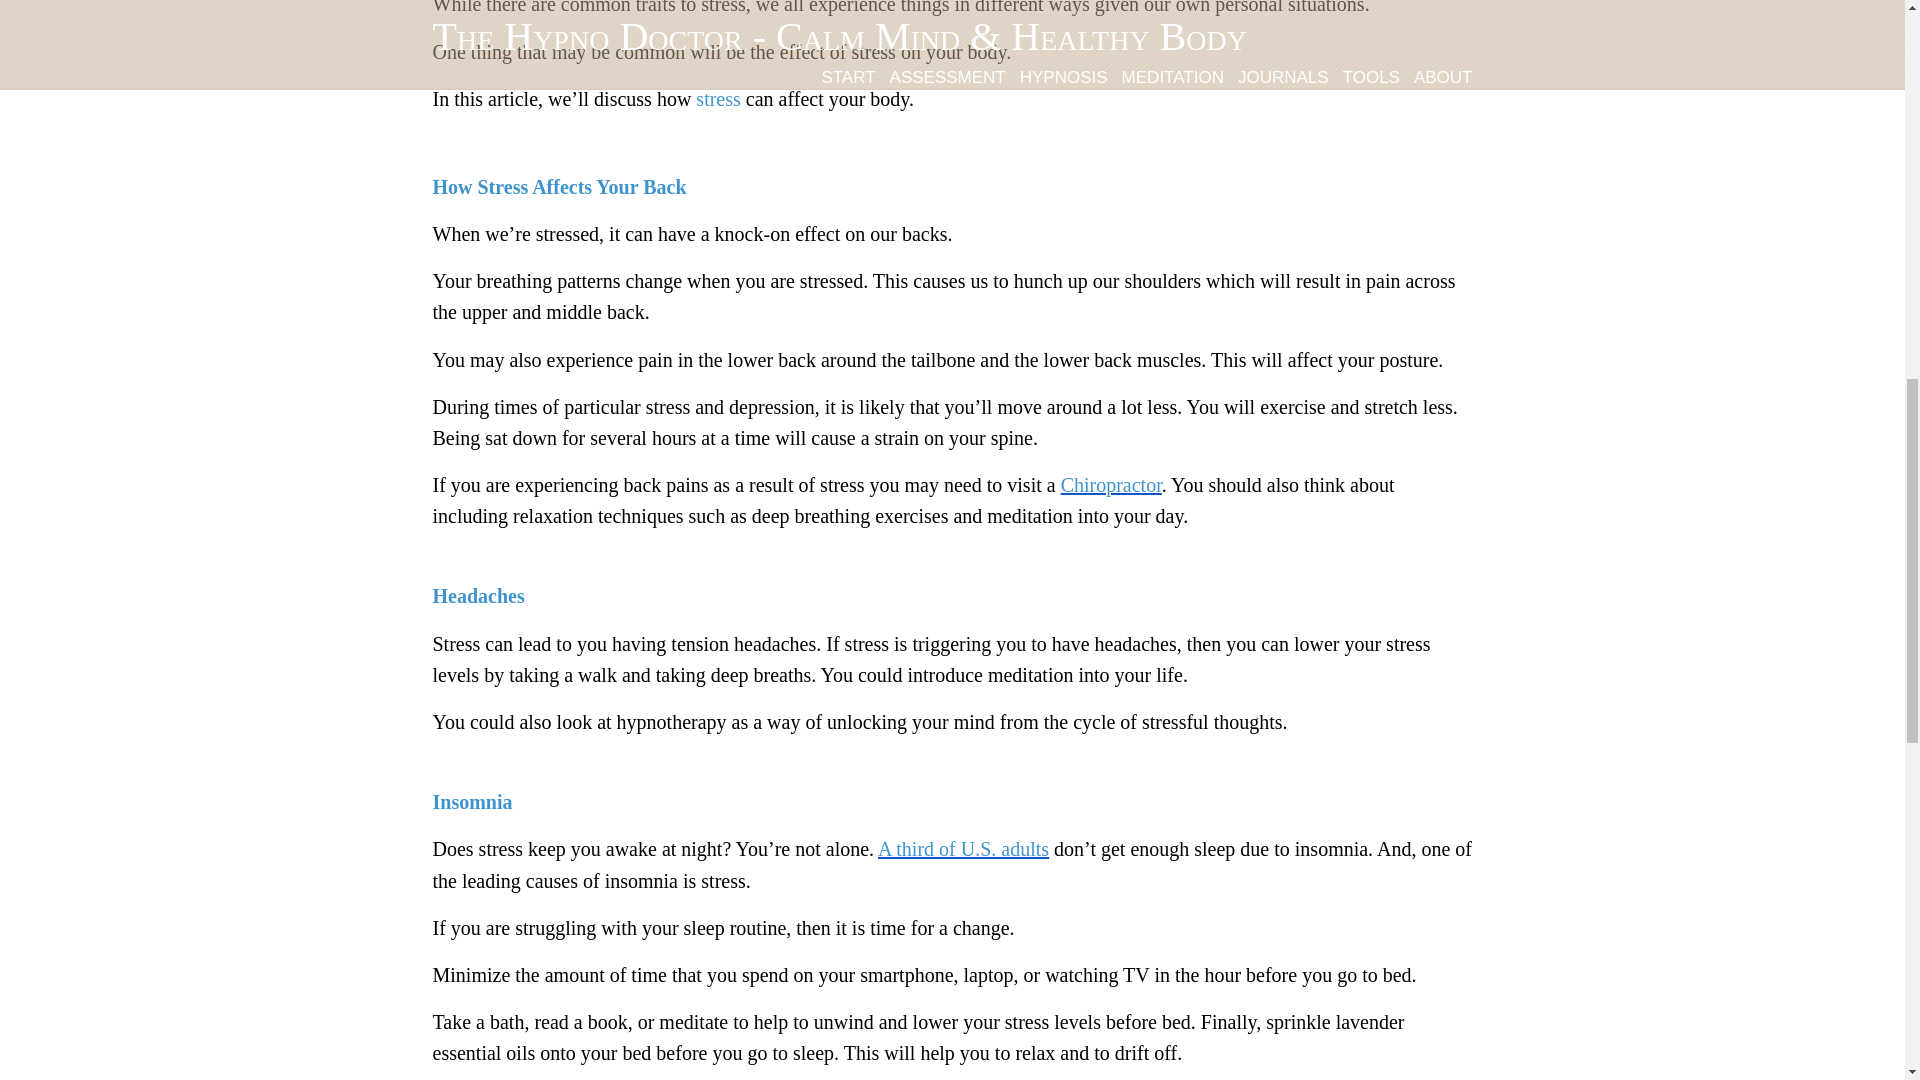 This screenshot has width=1920, height=1080. What do you see at coordinates (1111, 484) in the screenshot?
I see `Chiropractor` at bounding box center [1111, 484].